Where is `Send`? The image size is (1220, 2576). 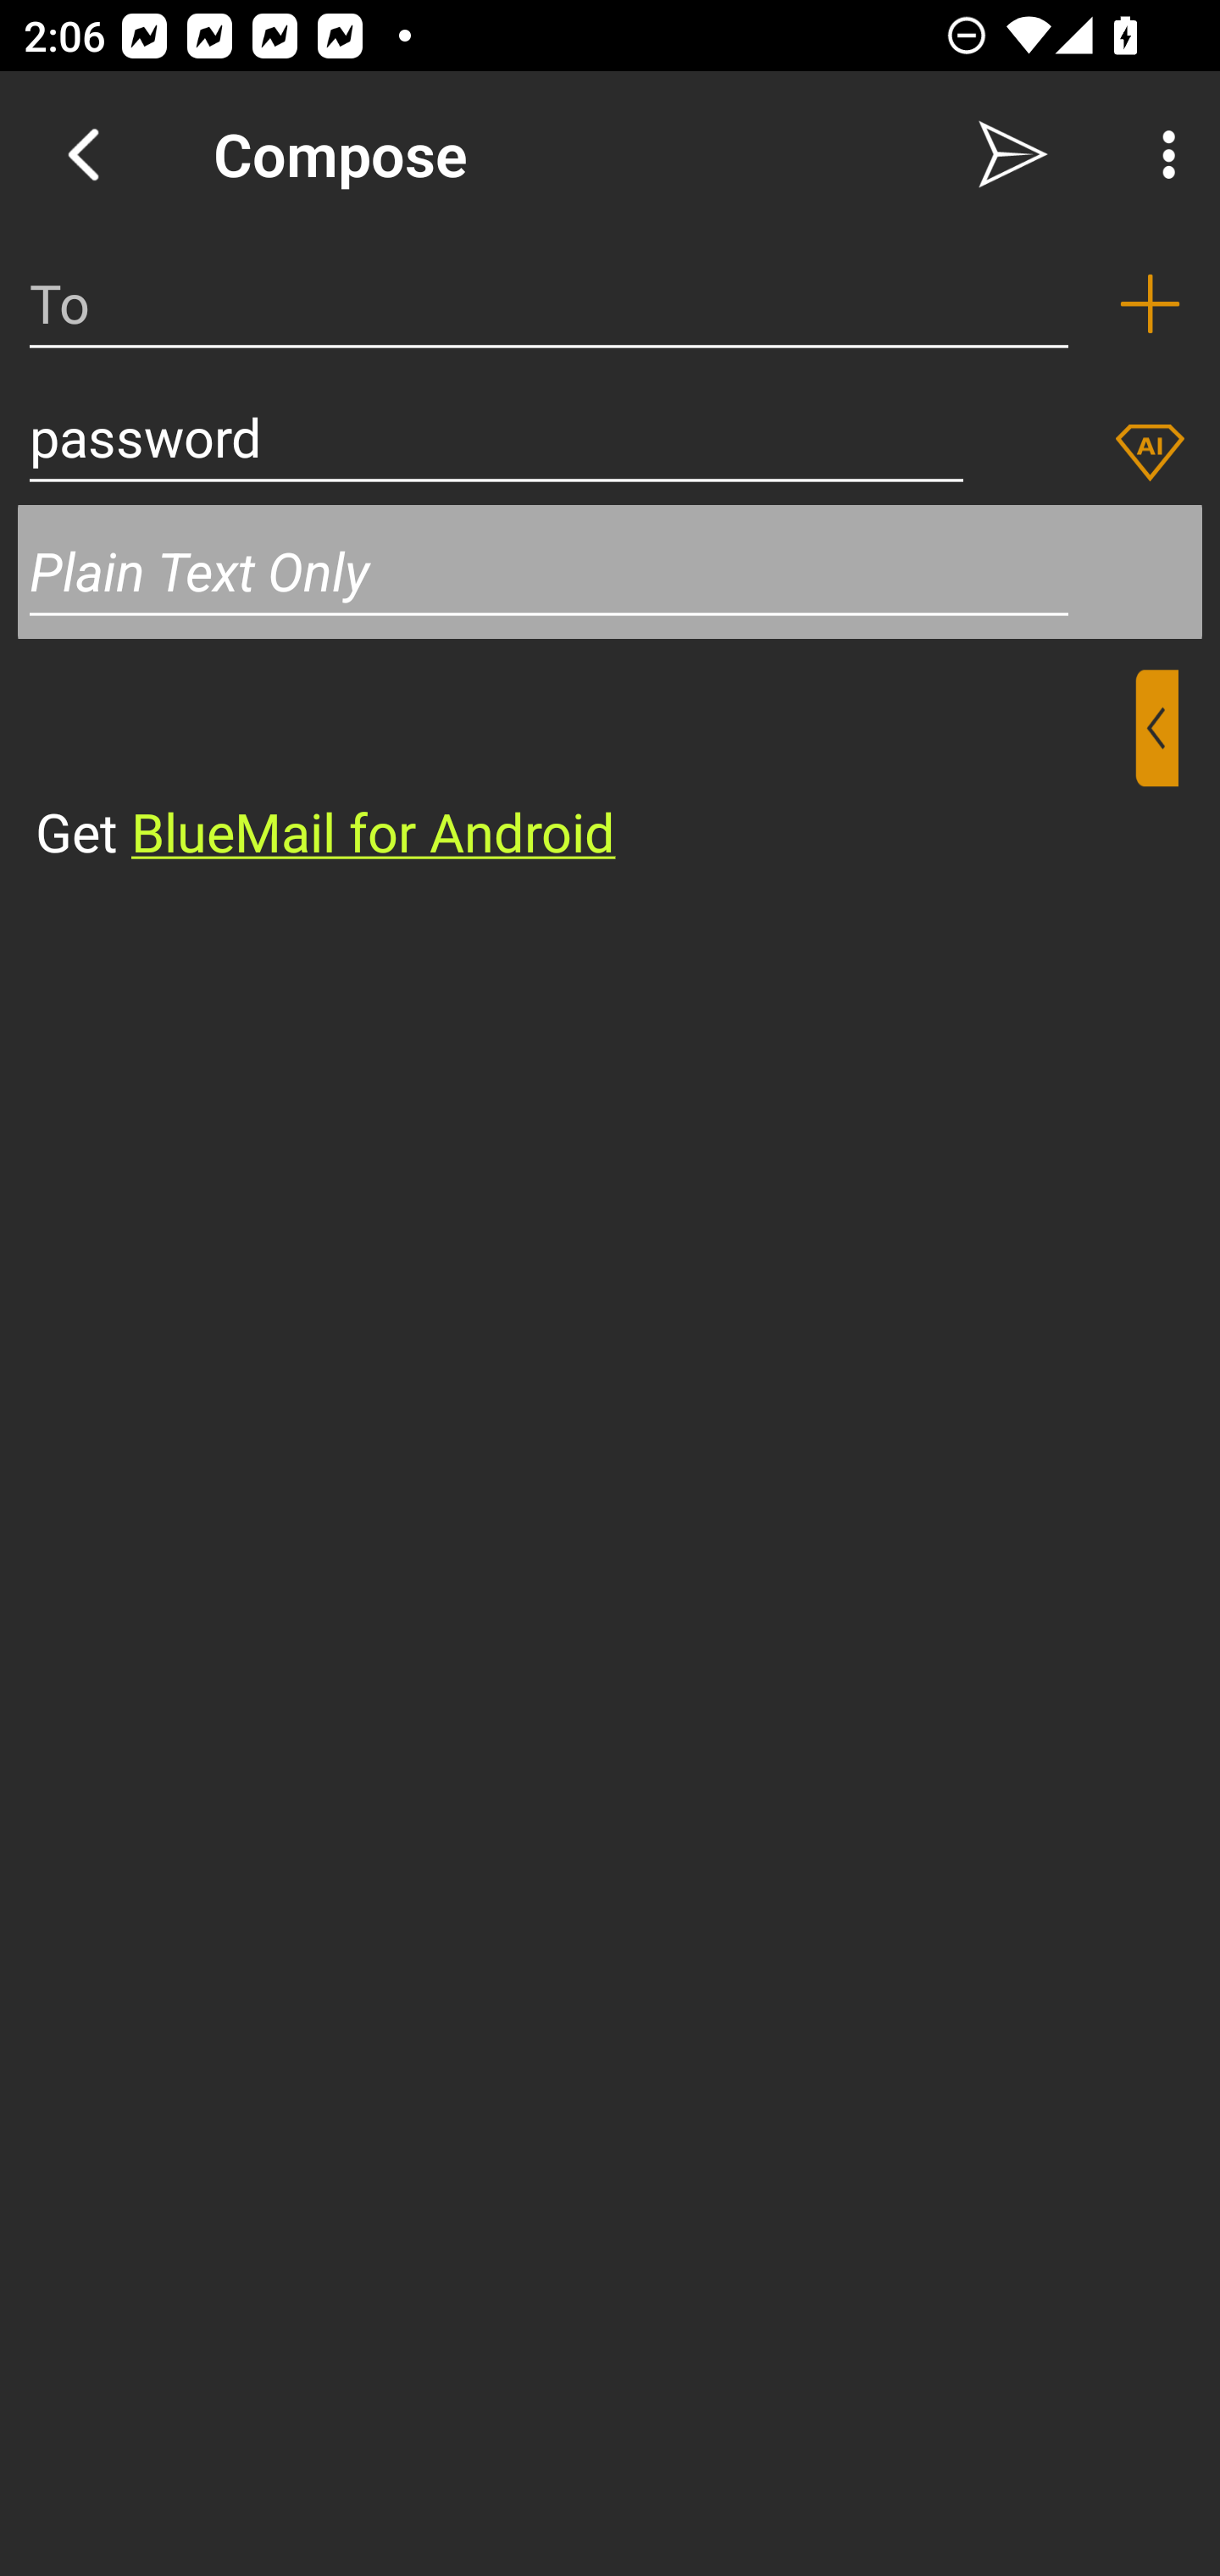 Send is located at coordinates (1013, 154).